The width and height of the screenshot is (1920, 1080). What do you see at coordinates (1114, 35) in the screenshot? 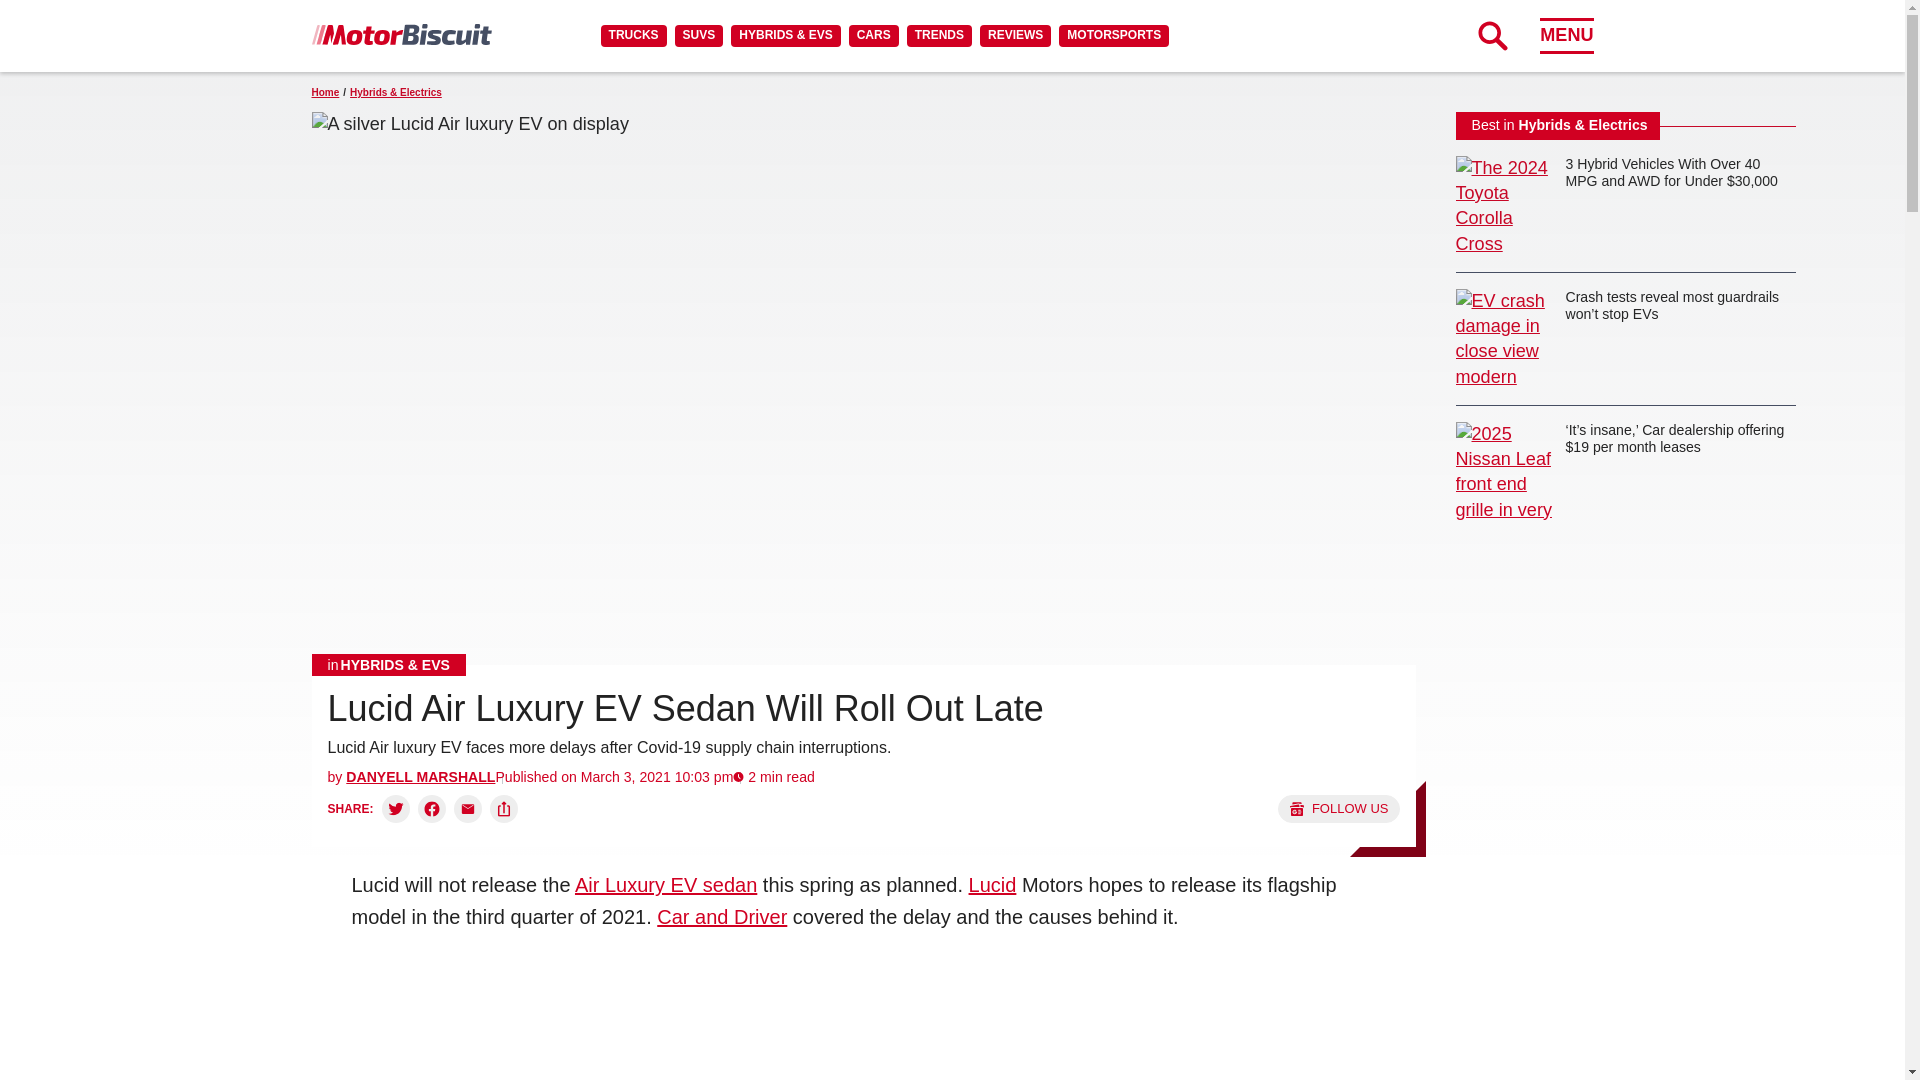
I see `MOTORSPORTS` at bounding box center [1114, 35].